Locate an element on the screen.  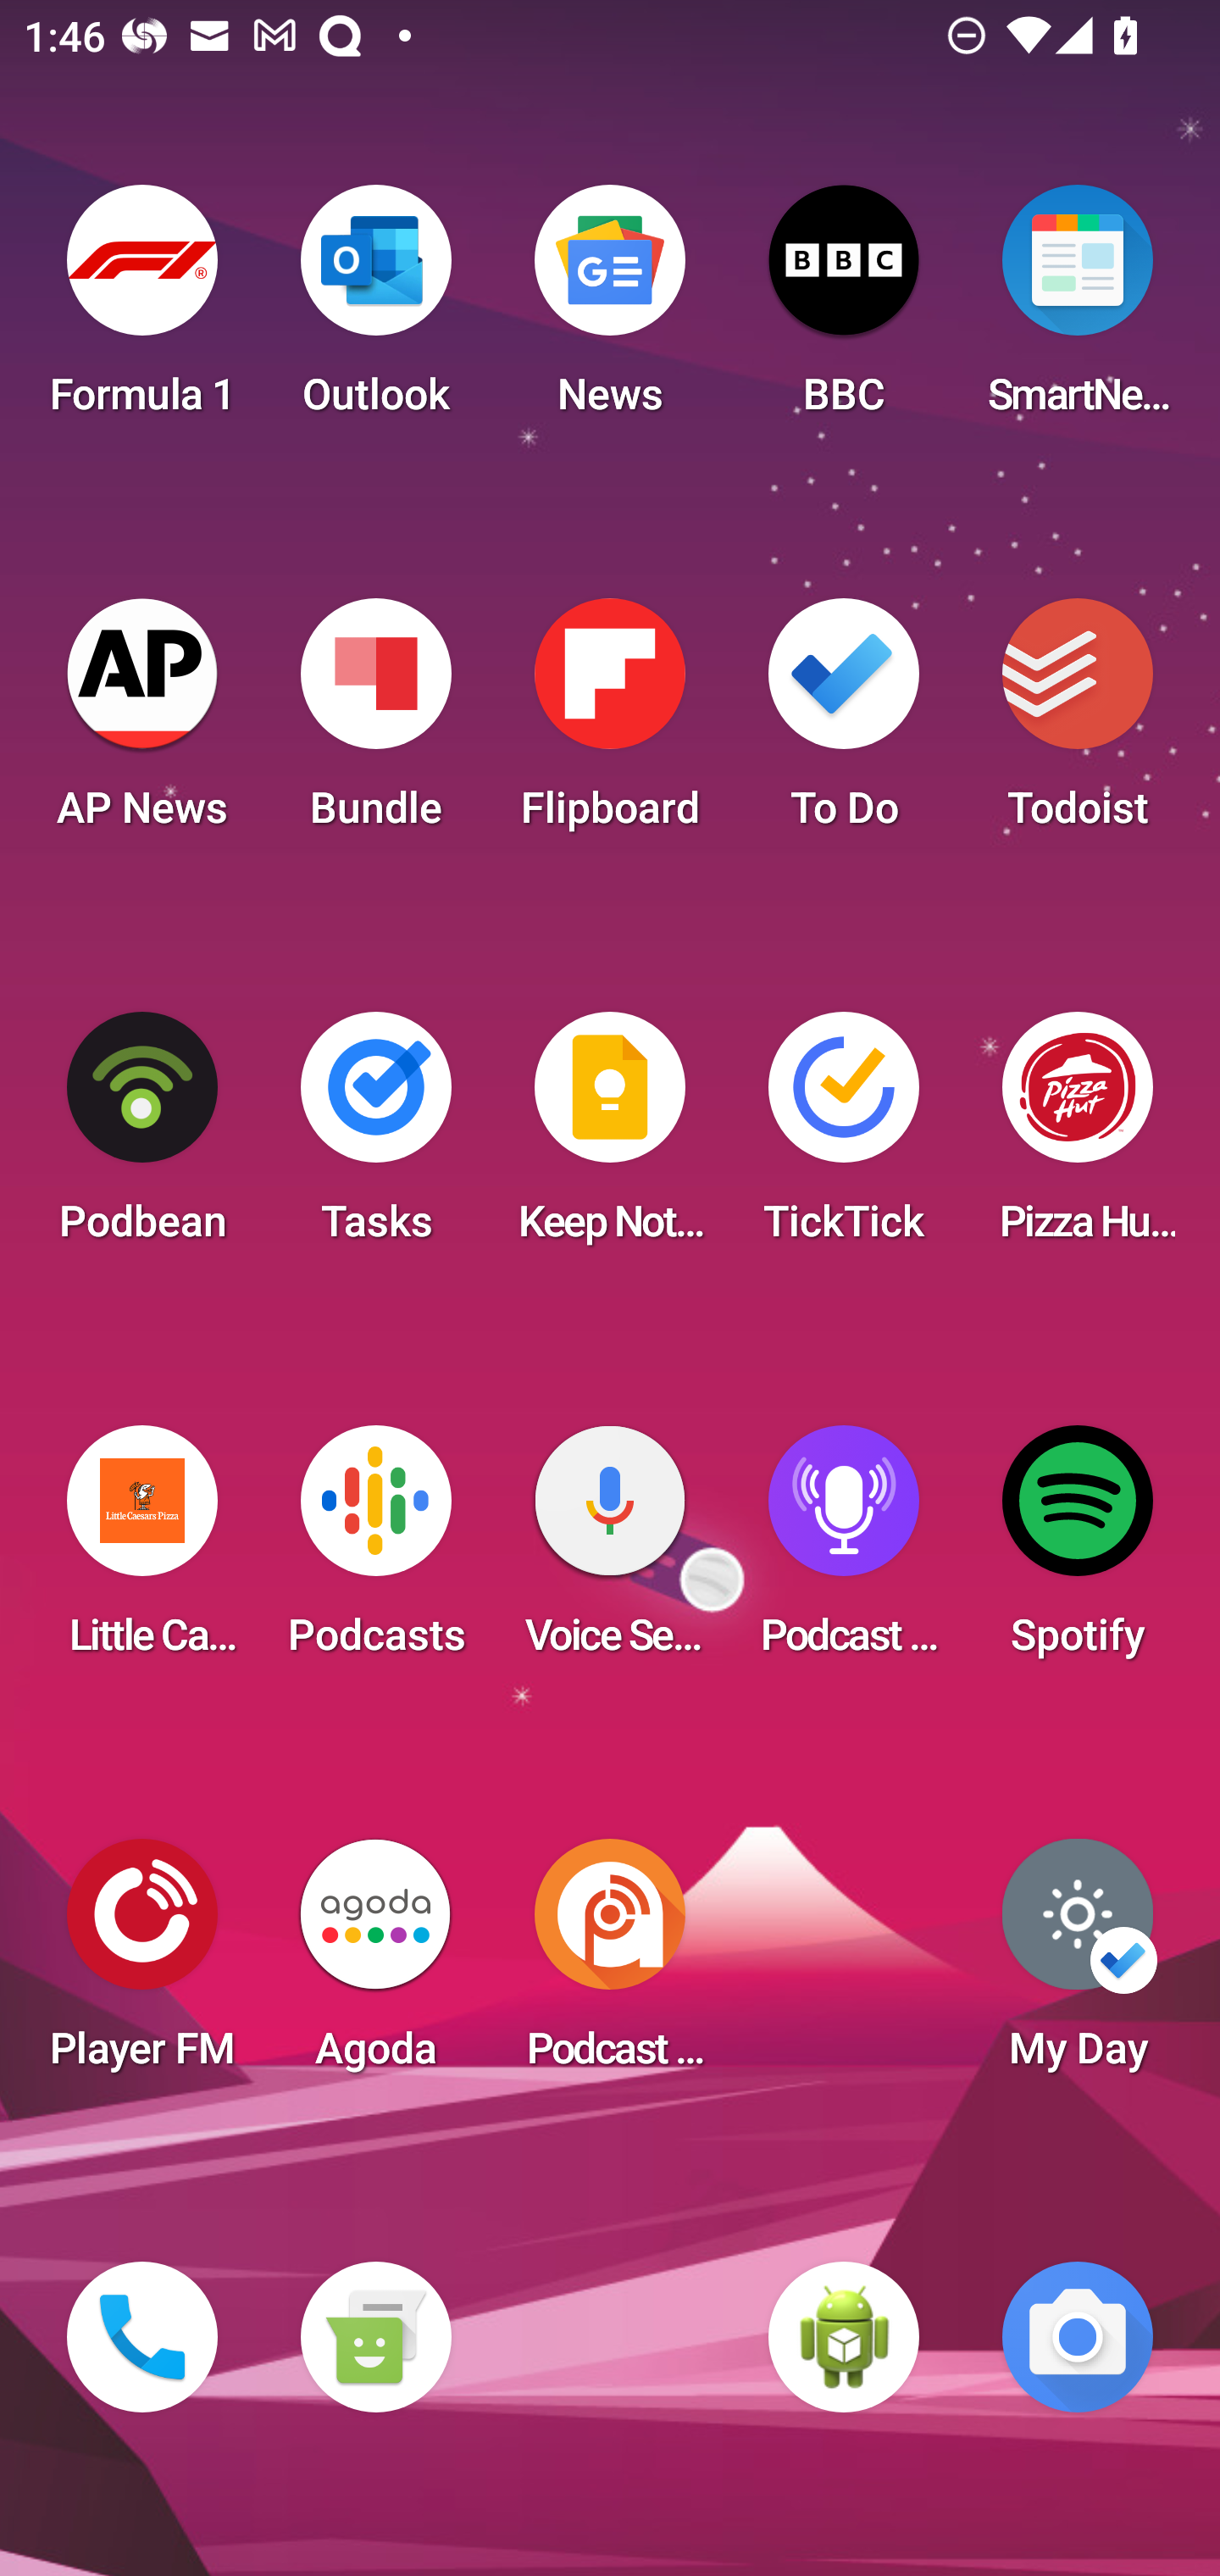
Player FM is located at coordinates (142, 1964).